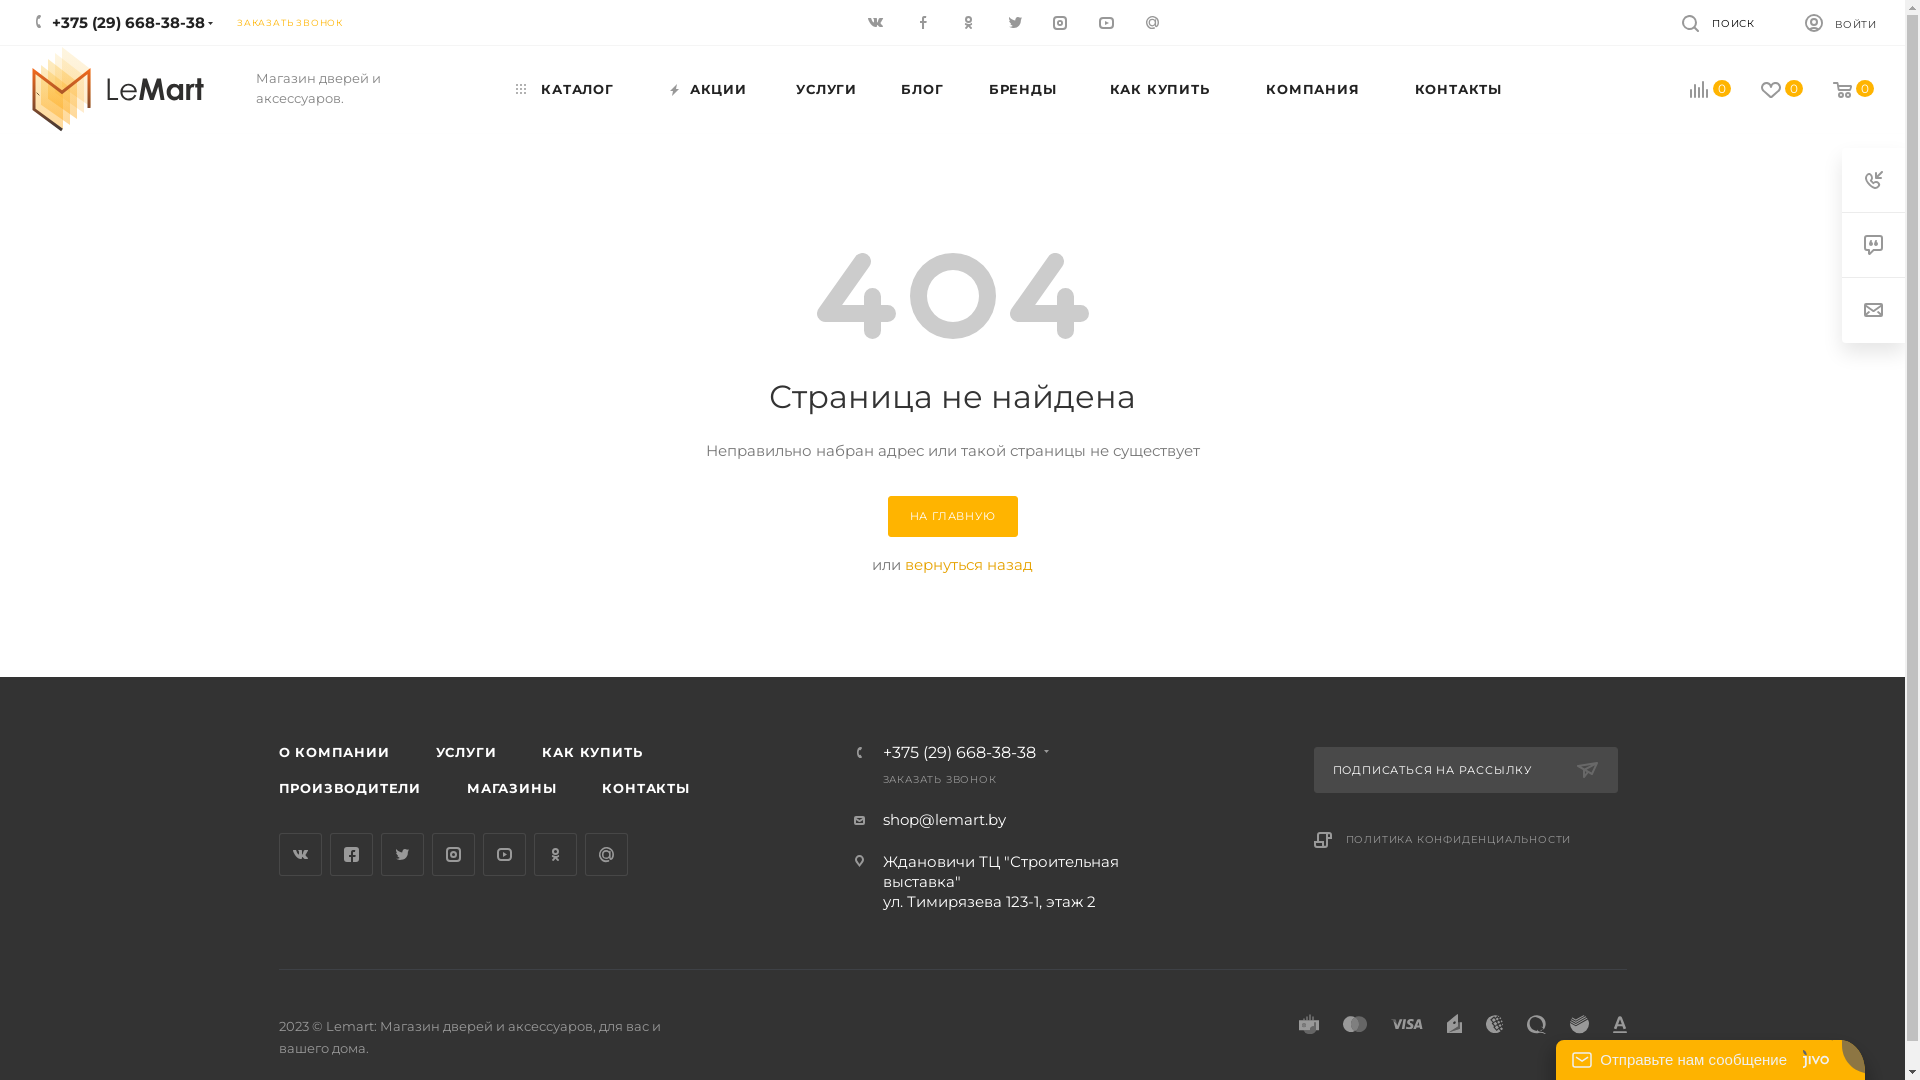 The image size is (1920, 1080). Describe the element at coordinates (402, 854) in the screenshot. I see `Twitter` at that location.